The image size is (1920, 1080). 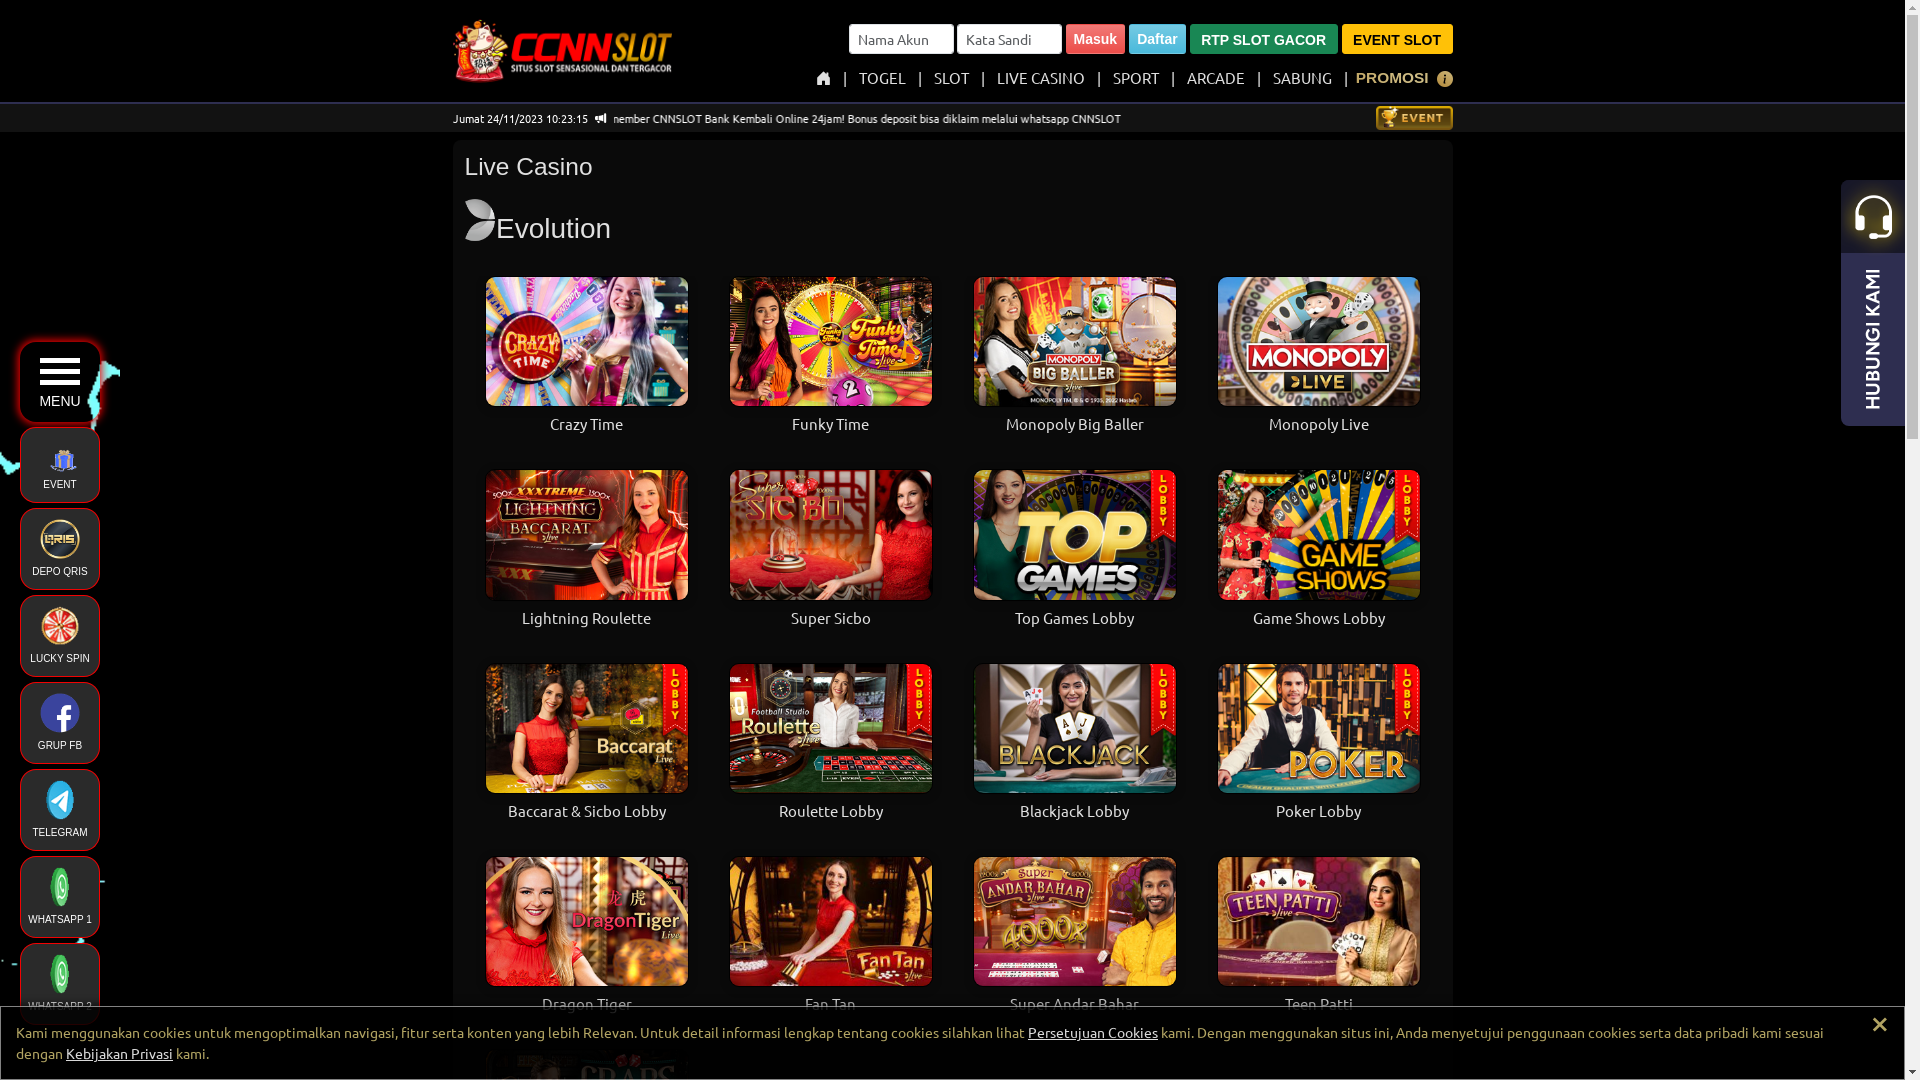 I want to click on LIVE CASINO, so click(x=1041, y=78).